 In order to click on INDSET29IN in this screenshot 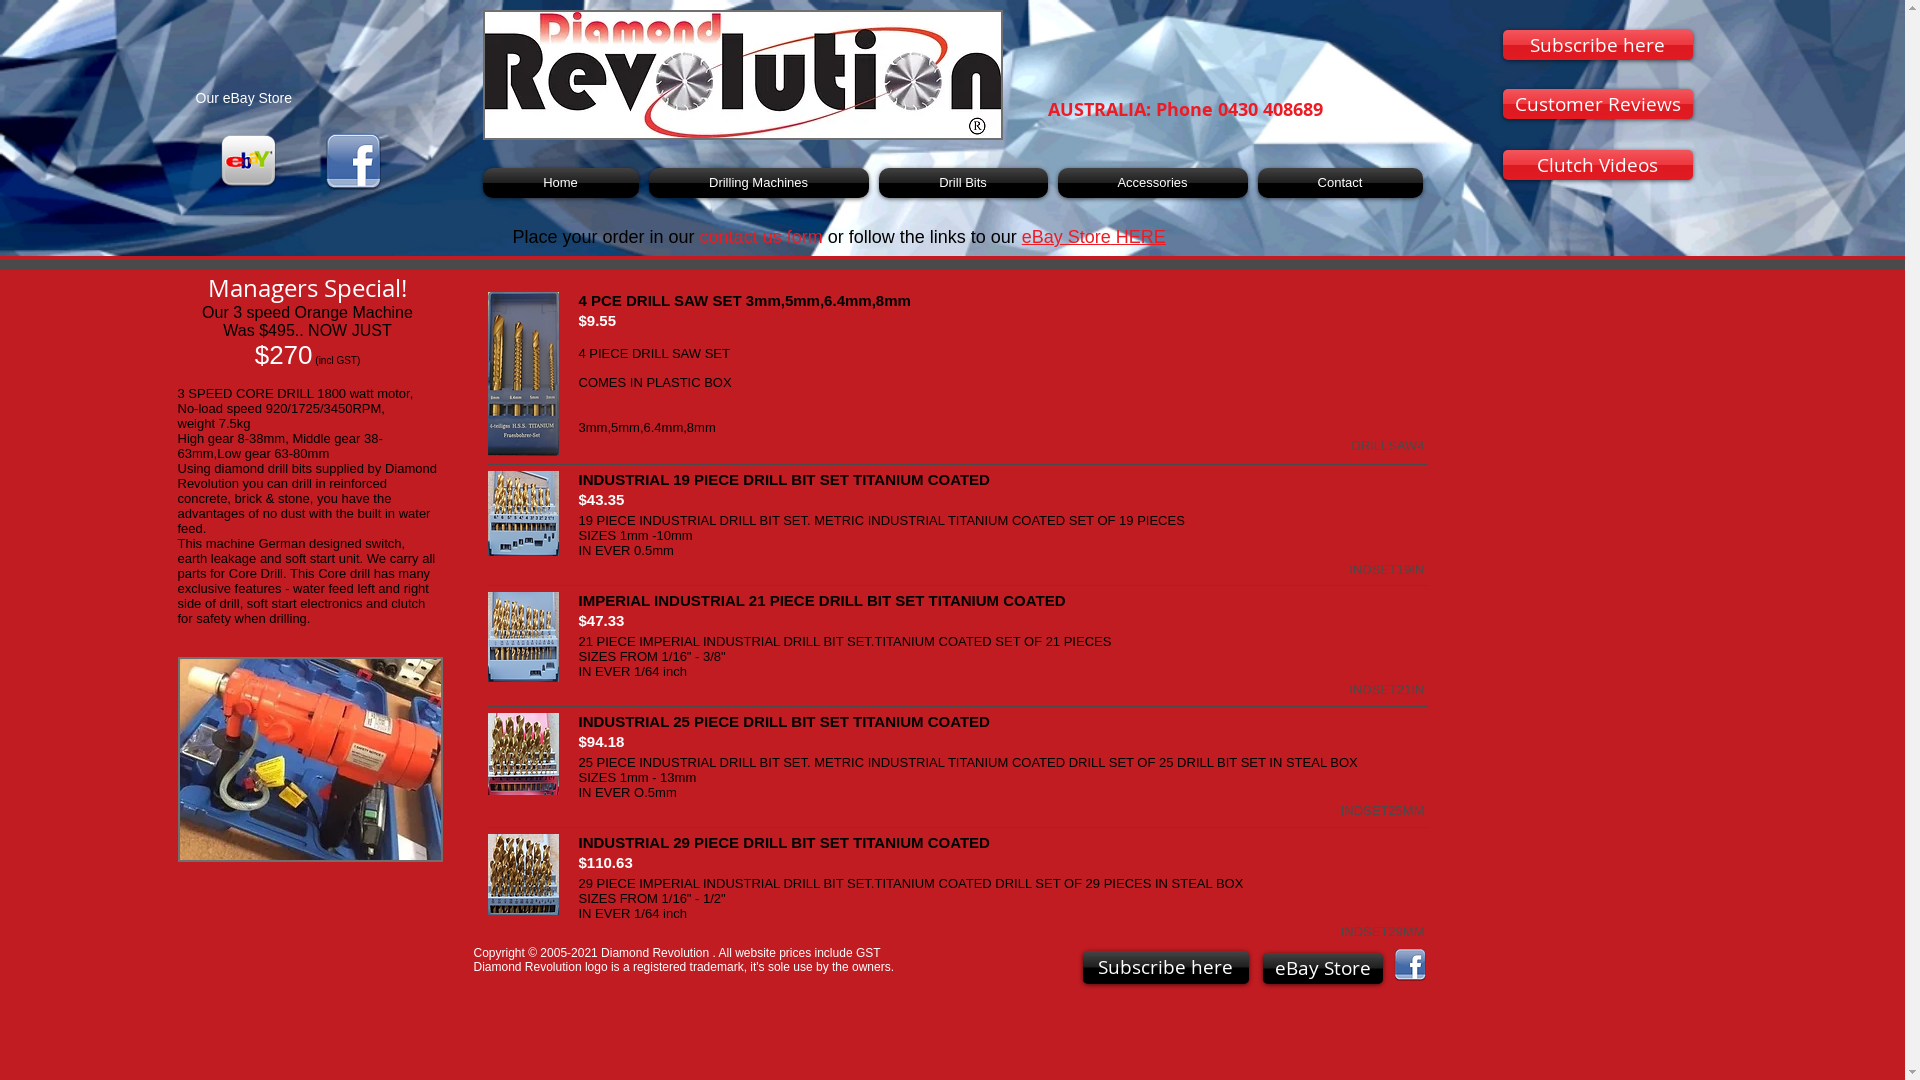, I will do `click(524, 874)`.